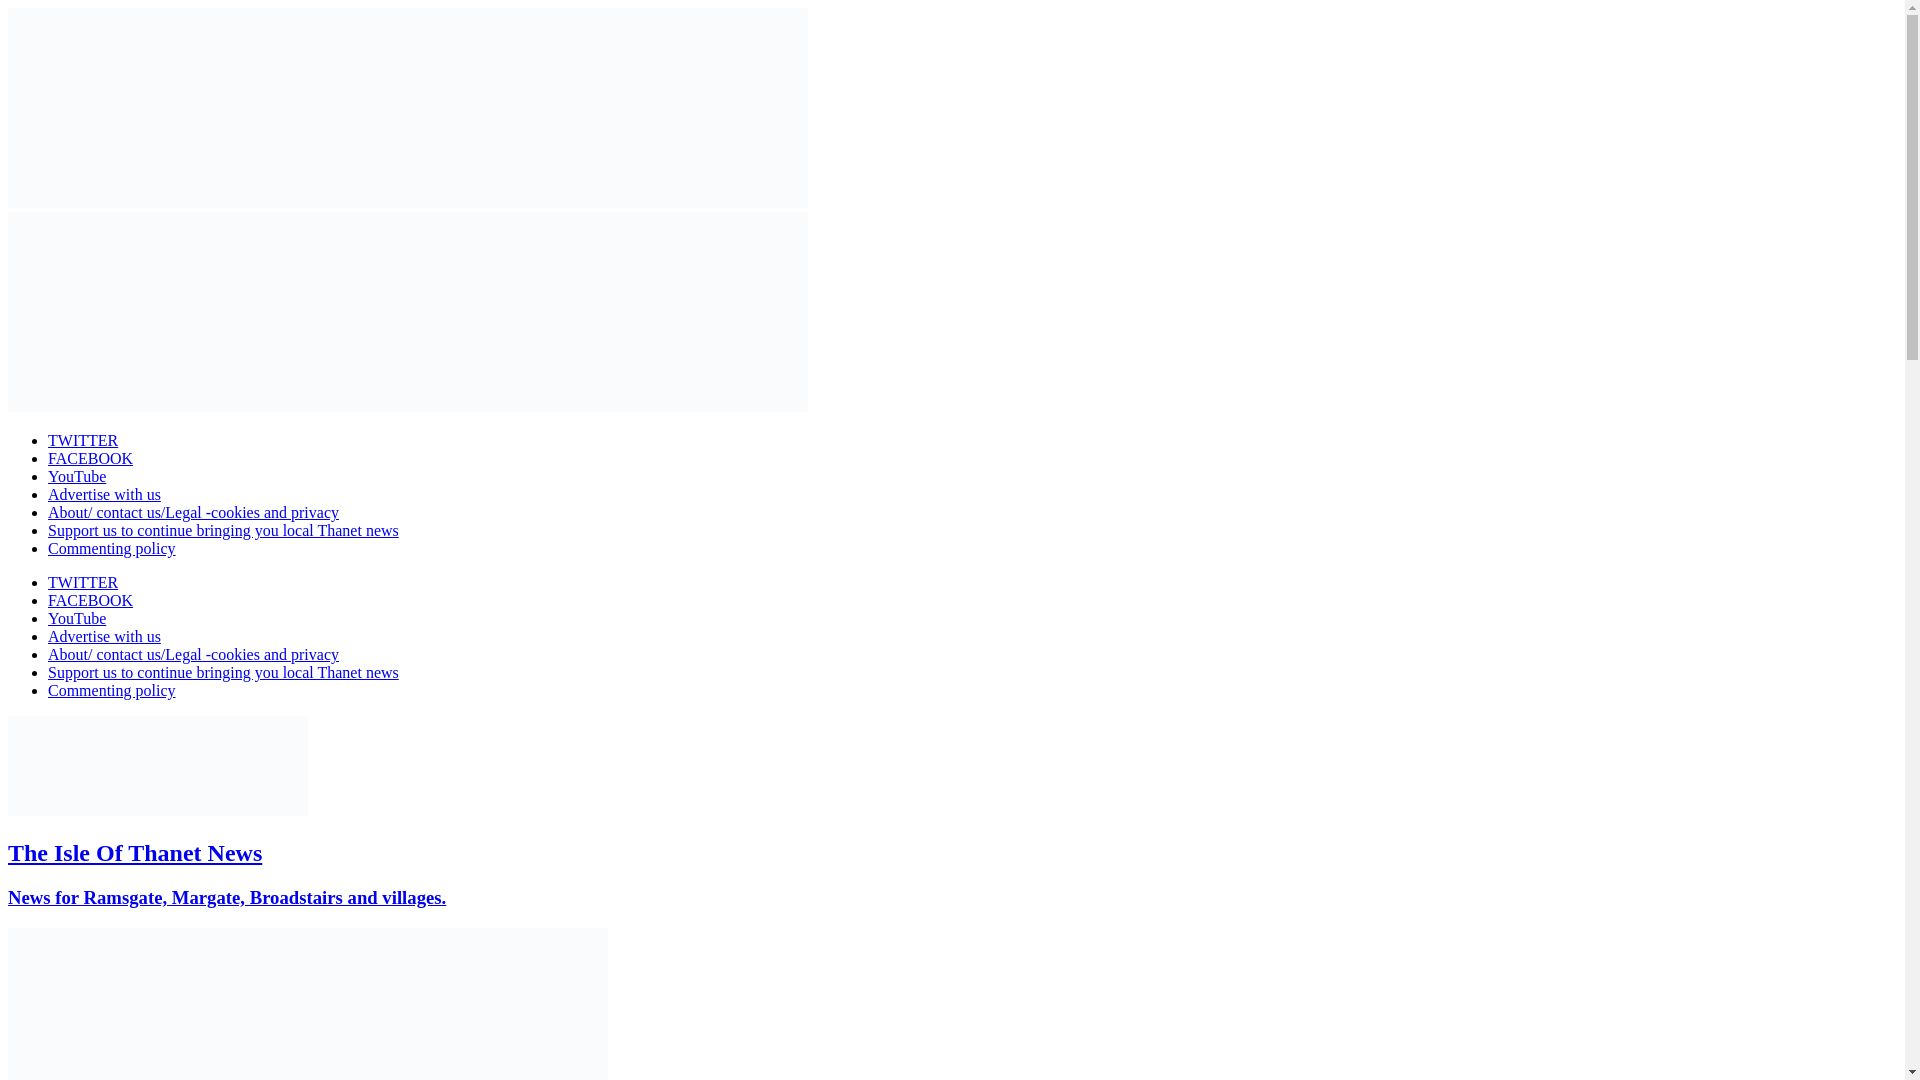  Describe the element at coordinates (82, 440) in the screenshot. I see `TWITTER` at that location.